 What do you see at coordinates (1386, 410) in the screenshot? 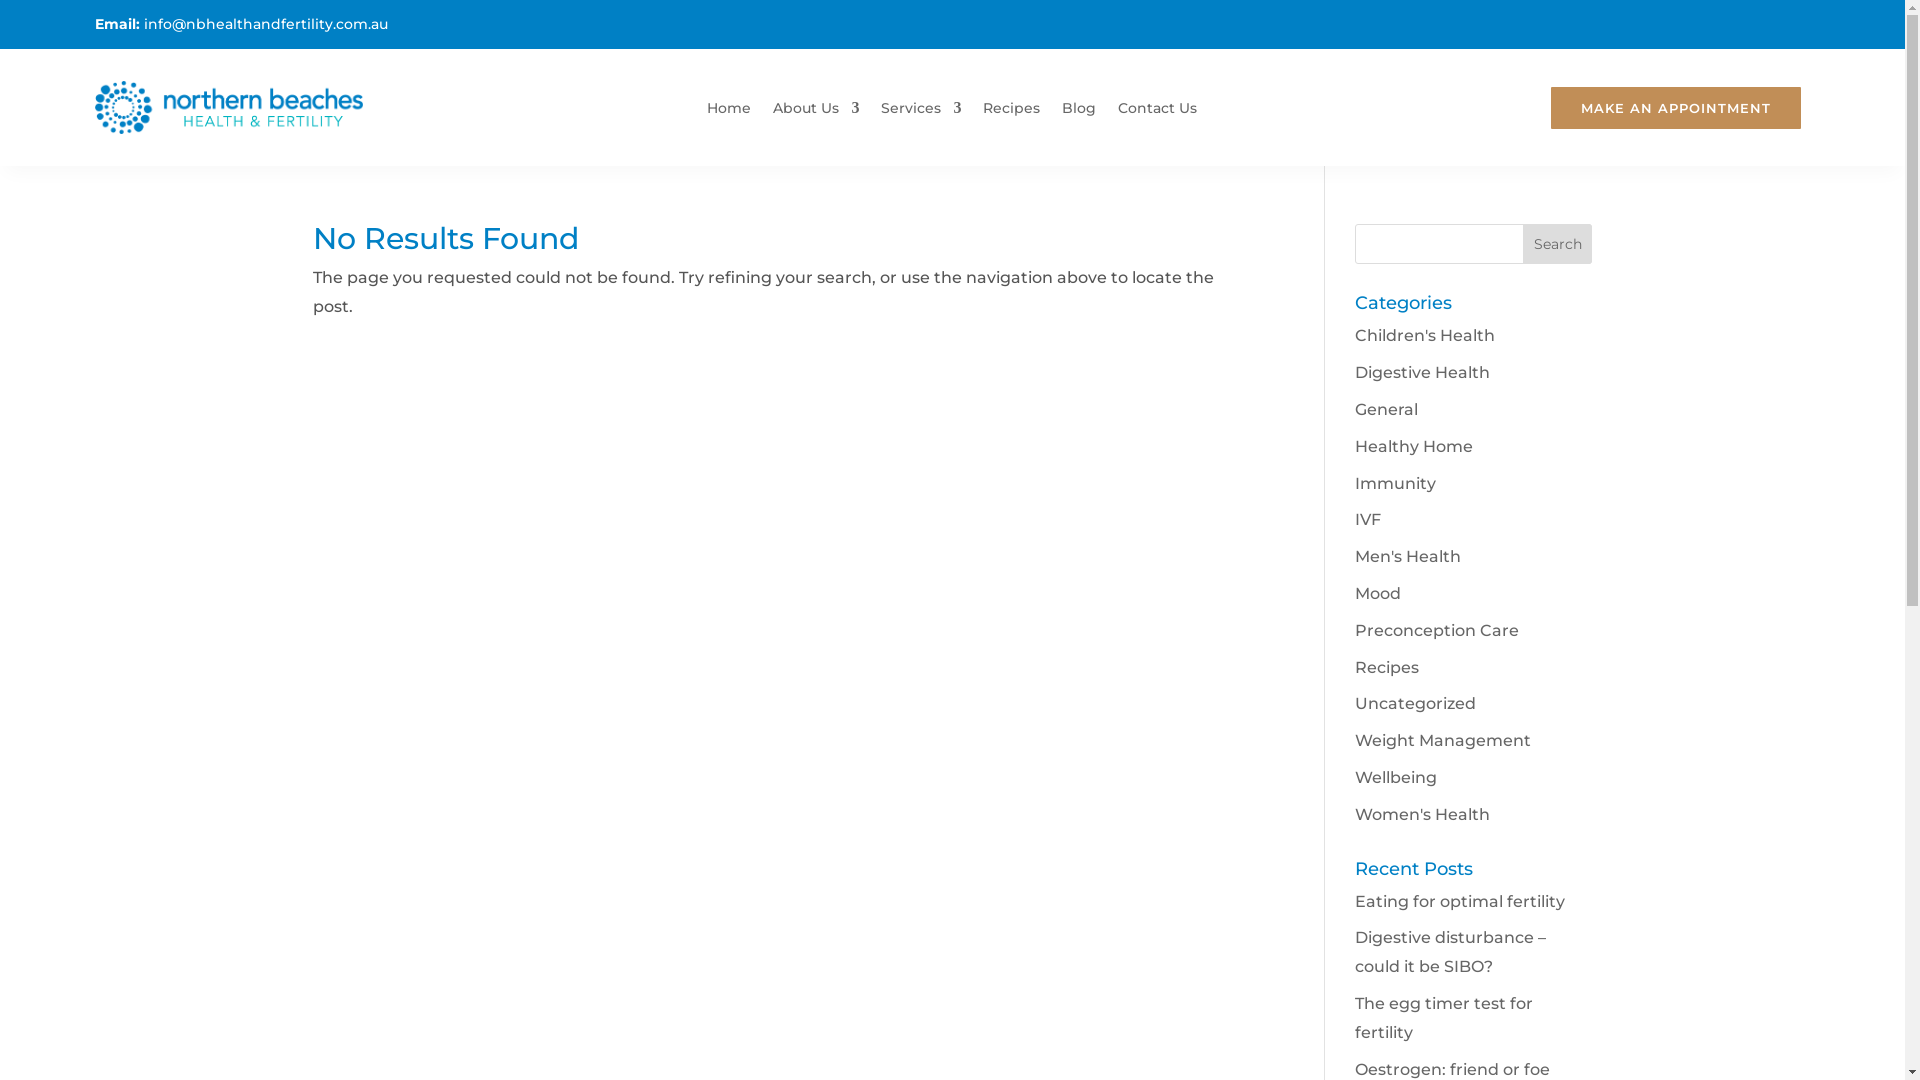
I see `General` at bounding box center [1386, 410].